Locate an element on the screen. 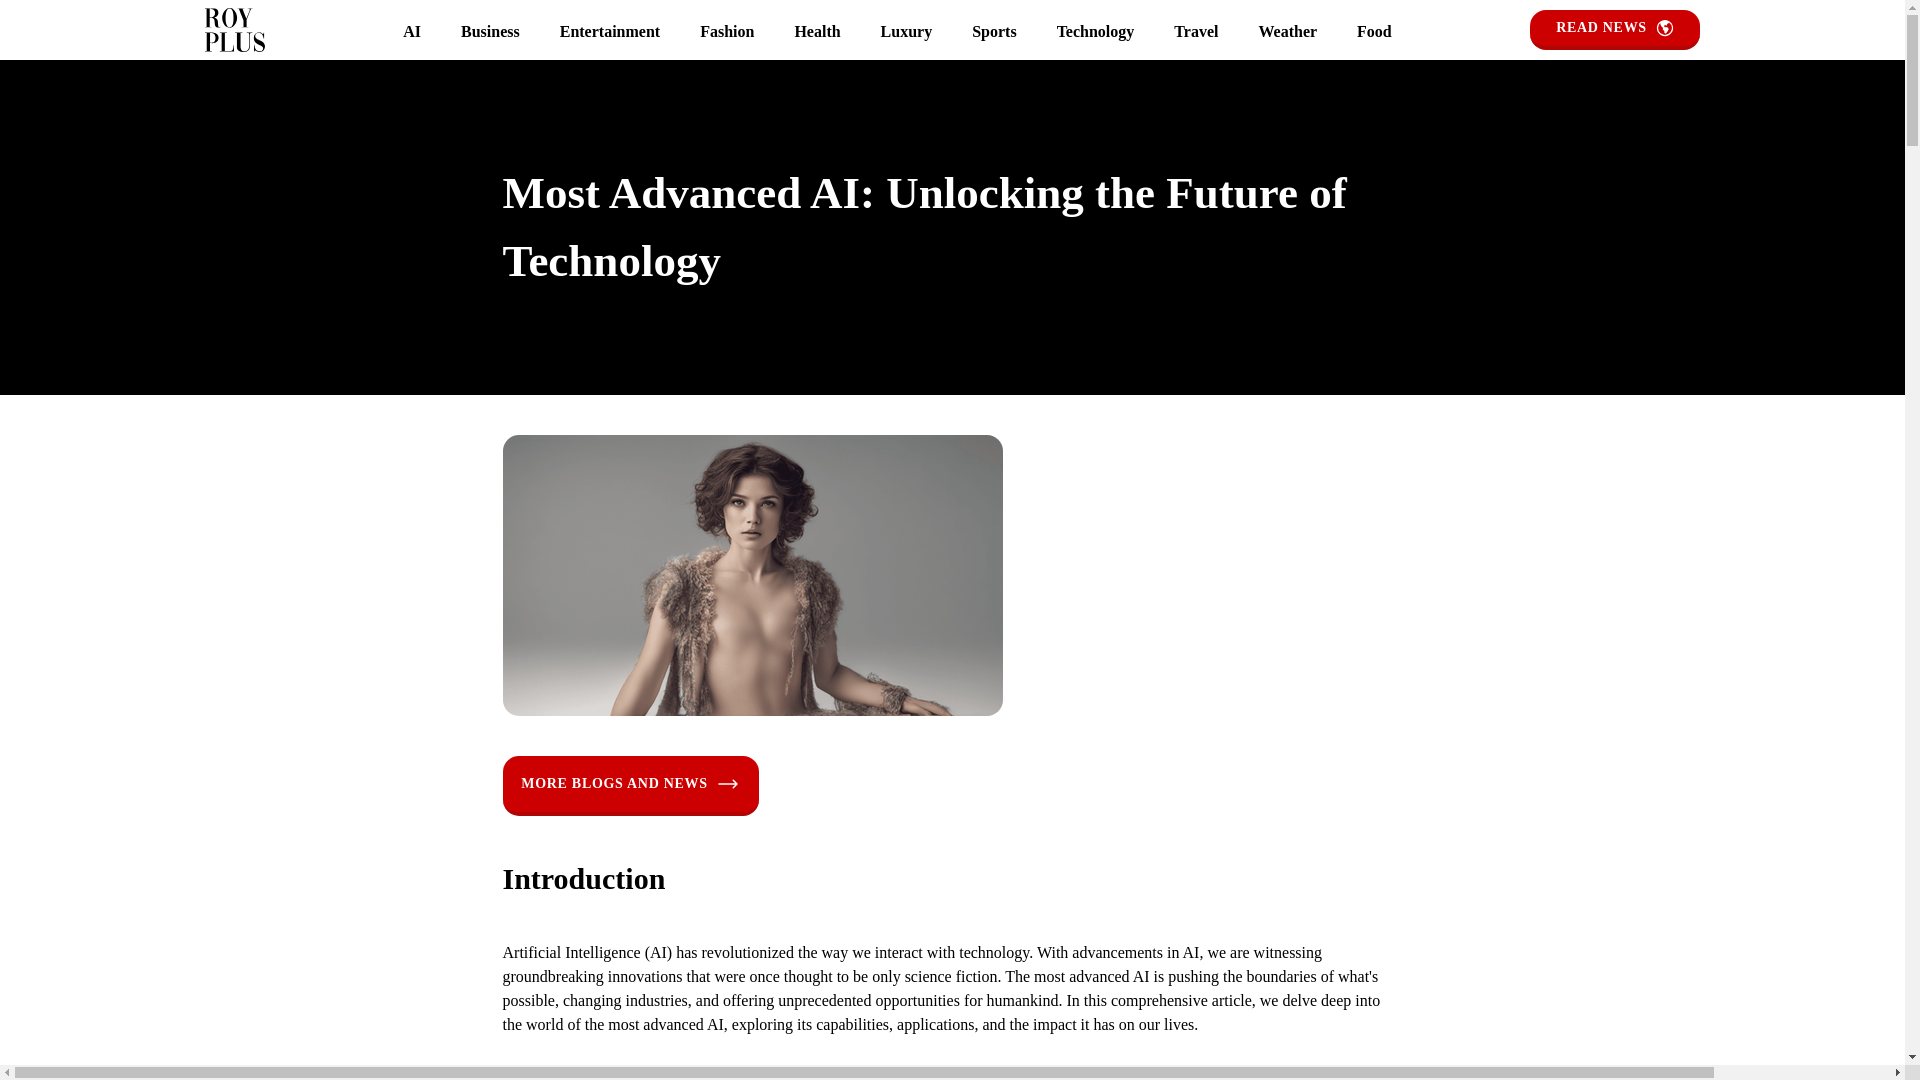 The height and width of the screenshot is (1080, 1920). Fashion is located at coordinates (726, 31).